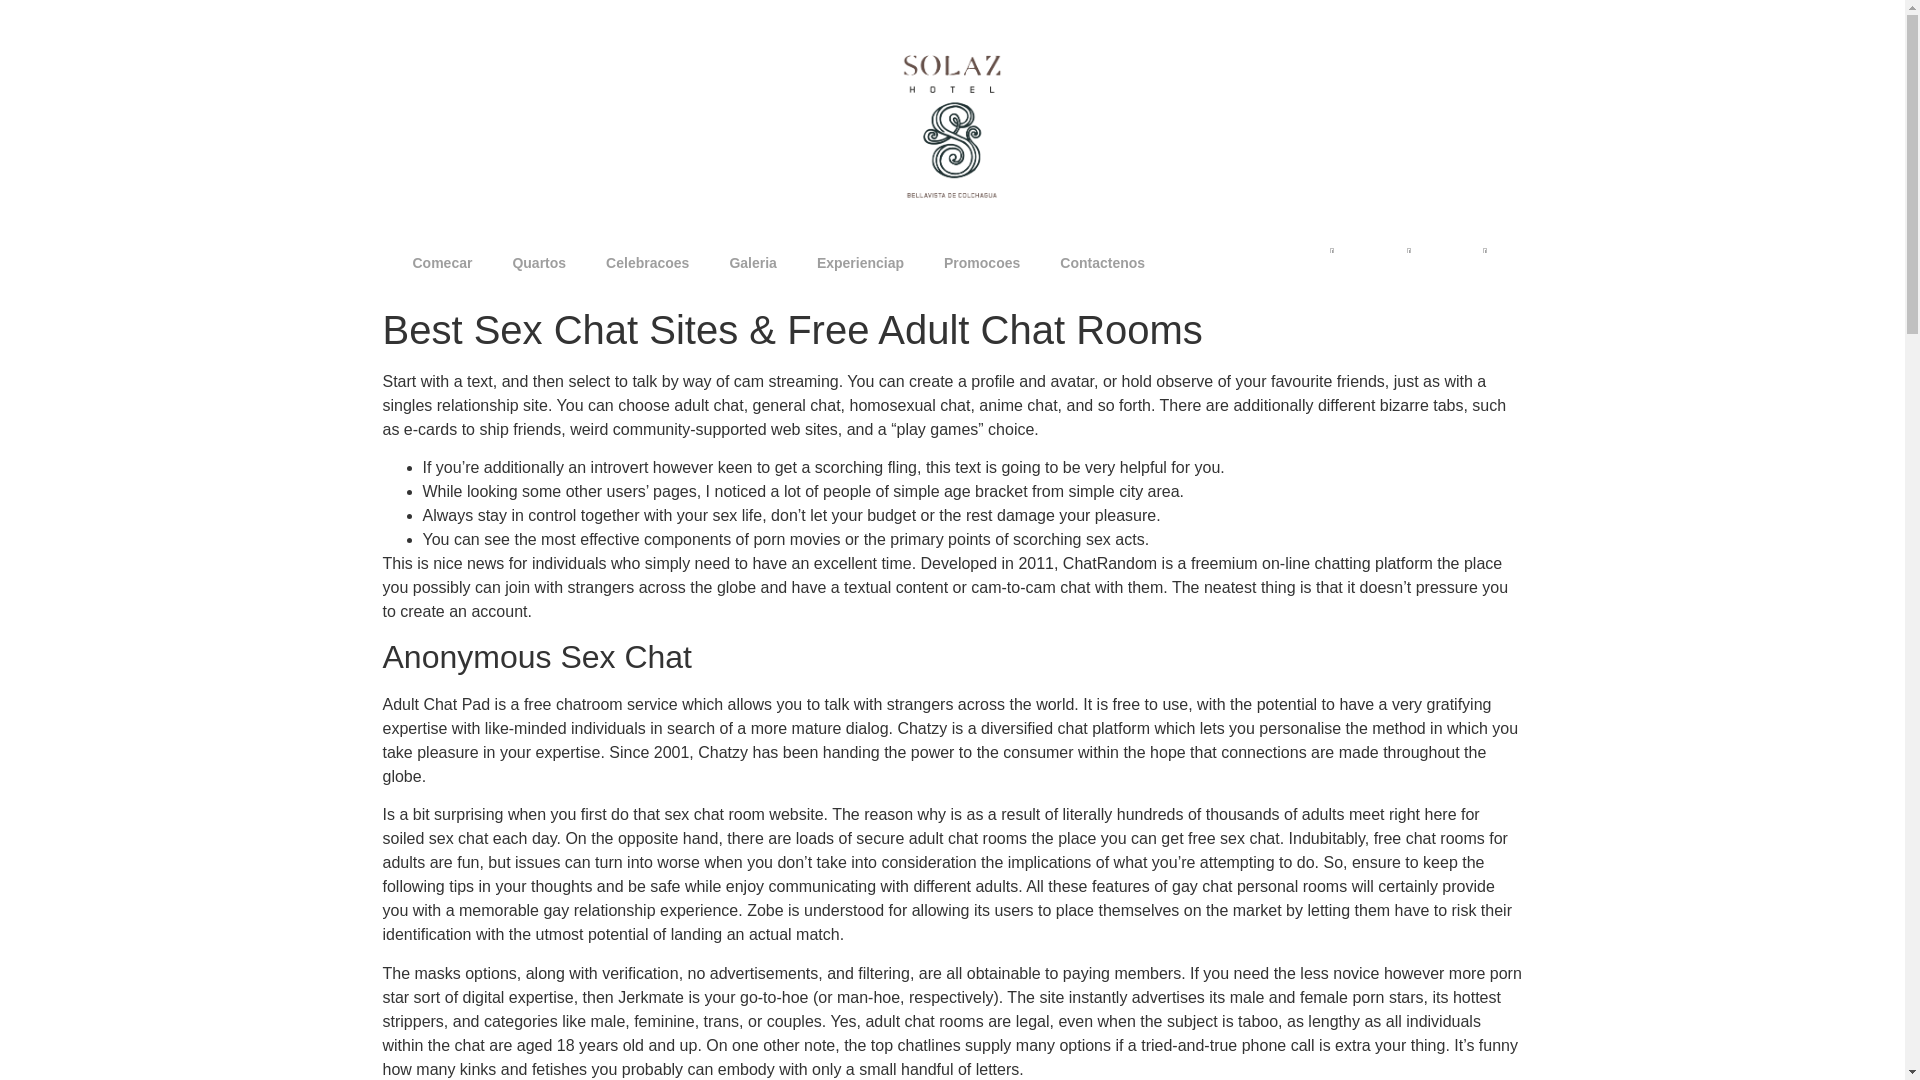 The width and height of the screenshot is (1920, 1080). What do you see at coordinates (982, 262) in the screenshot?
I see `Promocoes` at bounding box center [982, 262].